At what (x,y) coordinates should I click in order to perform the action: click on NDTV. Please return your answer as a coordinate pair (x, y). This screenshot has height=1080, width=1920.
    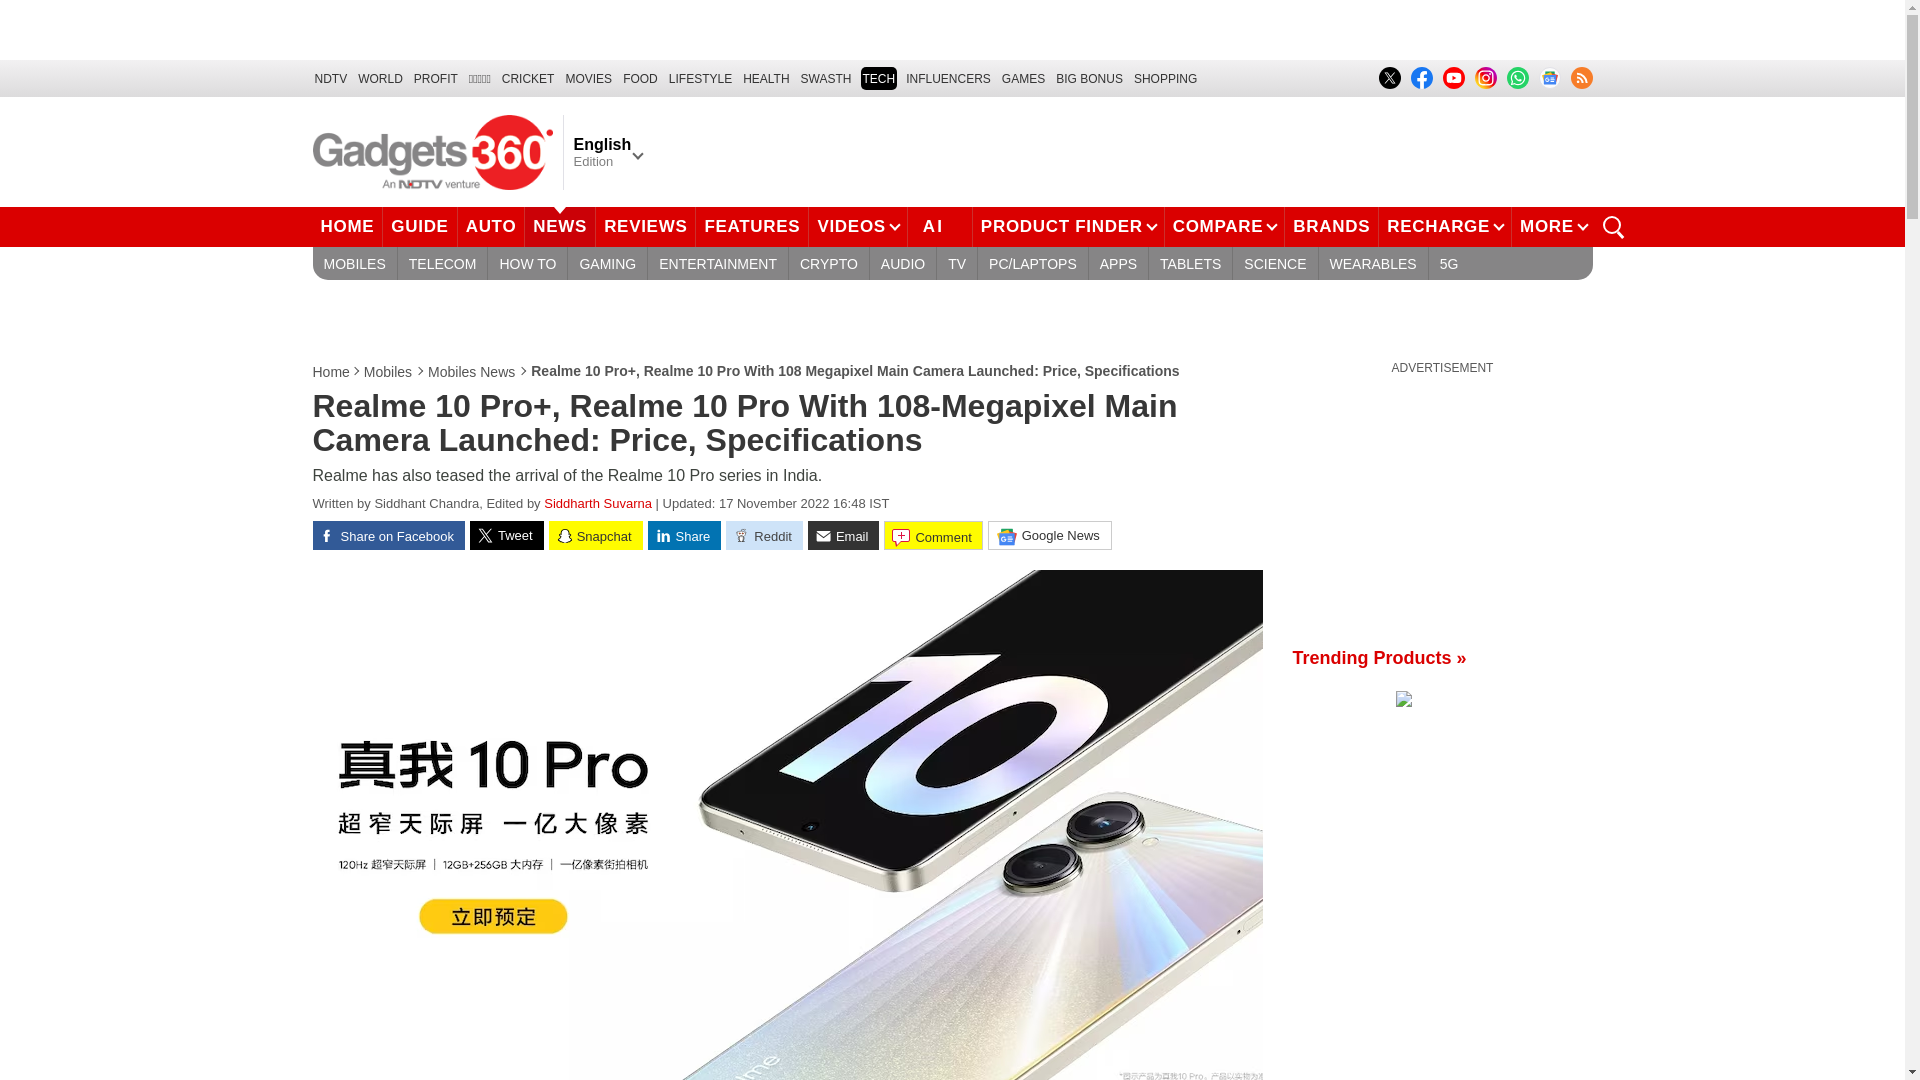
    Looking at the image, I should click on (330, 78).